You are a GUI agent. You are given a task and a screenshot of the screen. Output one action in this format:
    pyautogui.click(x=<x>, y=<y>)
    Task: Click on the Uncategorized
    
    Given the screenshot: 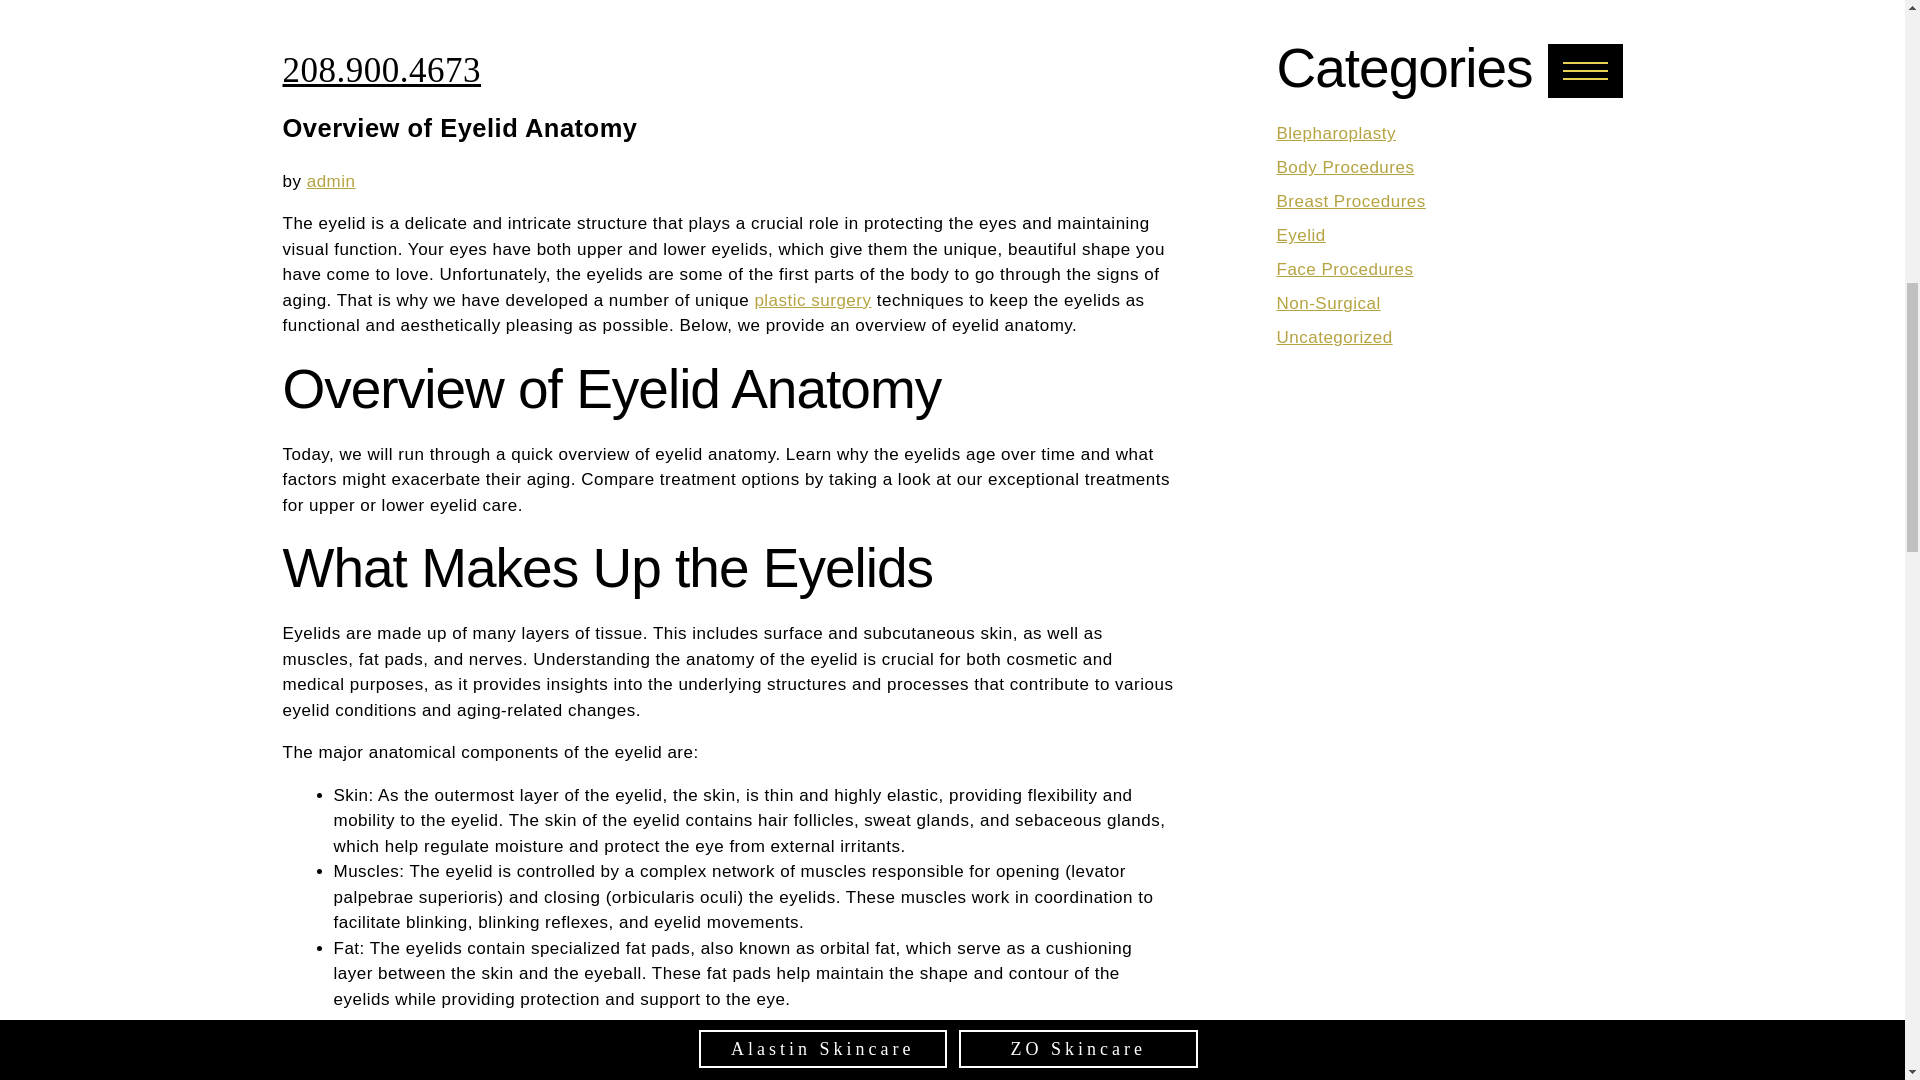 What is the action you would take?
    pyautogui.click(x=1334, y=337)
    